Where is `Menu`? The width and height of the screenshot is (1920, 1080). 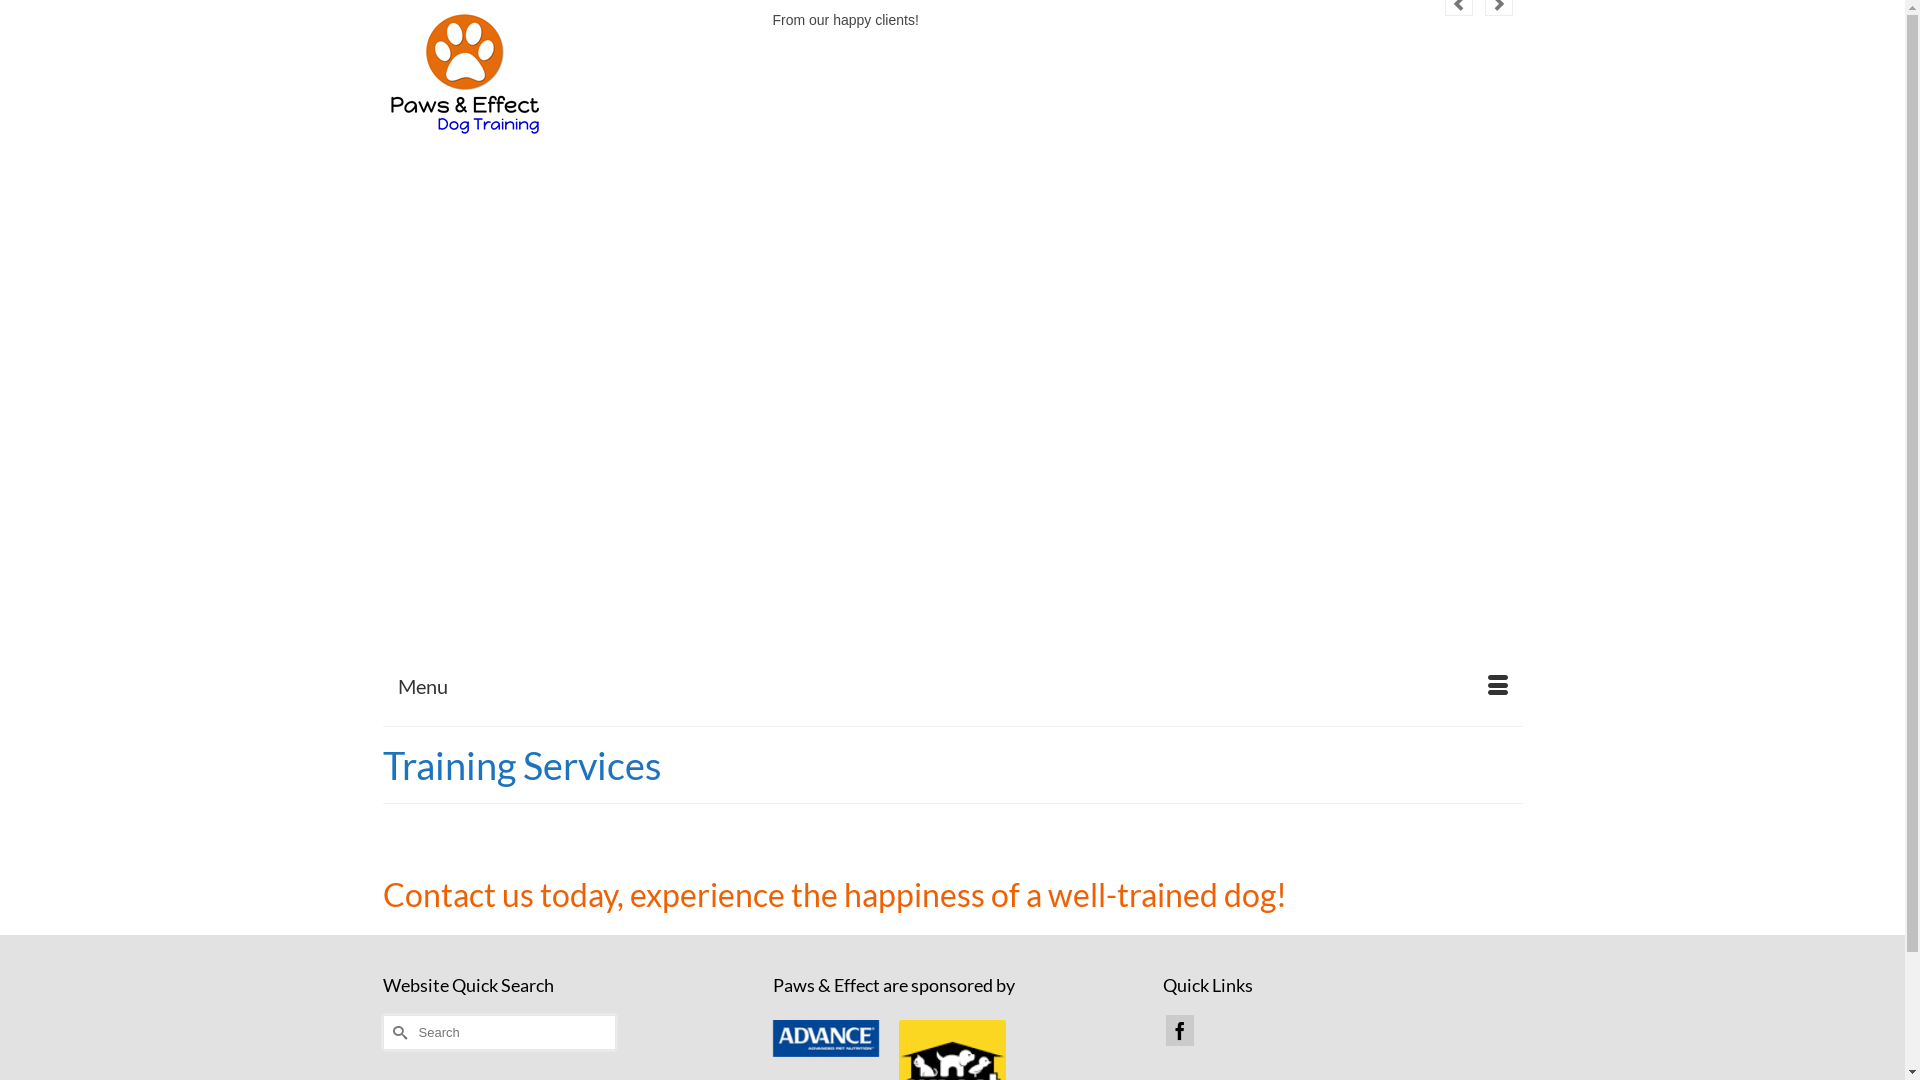
Menu is located at coordinates (952, 686).